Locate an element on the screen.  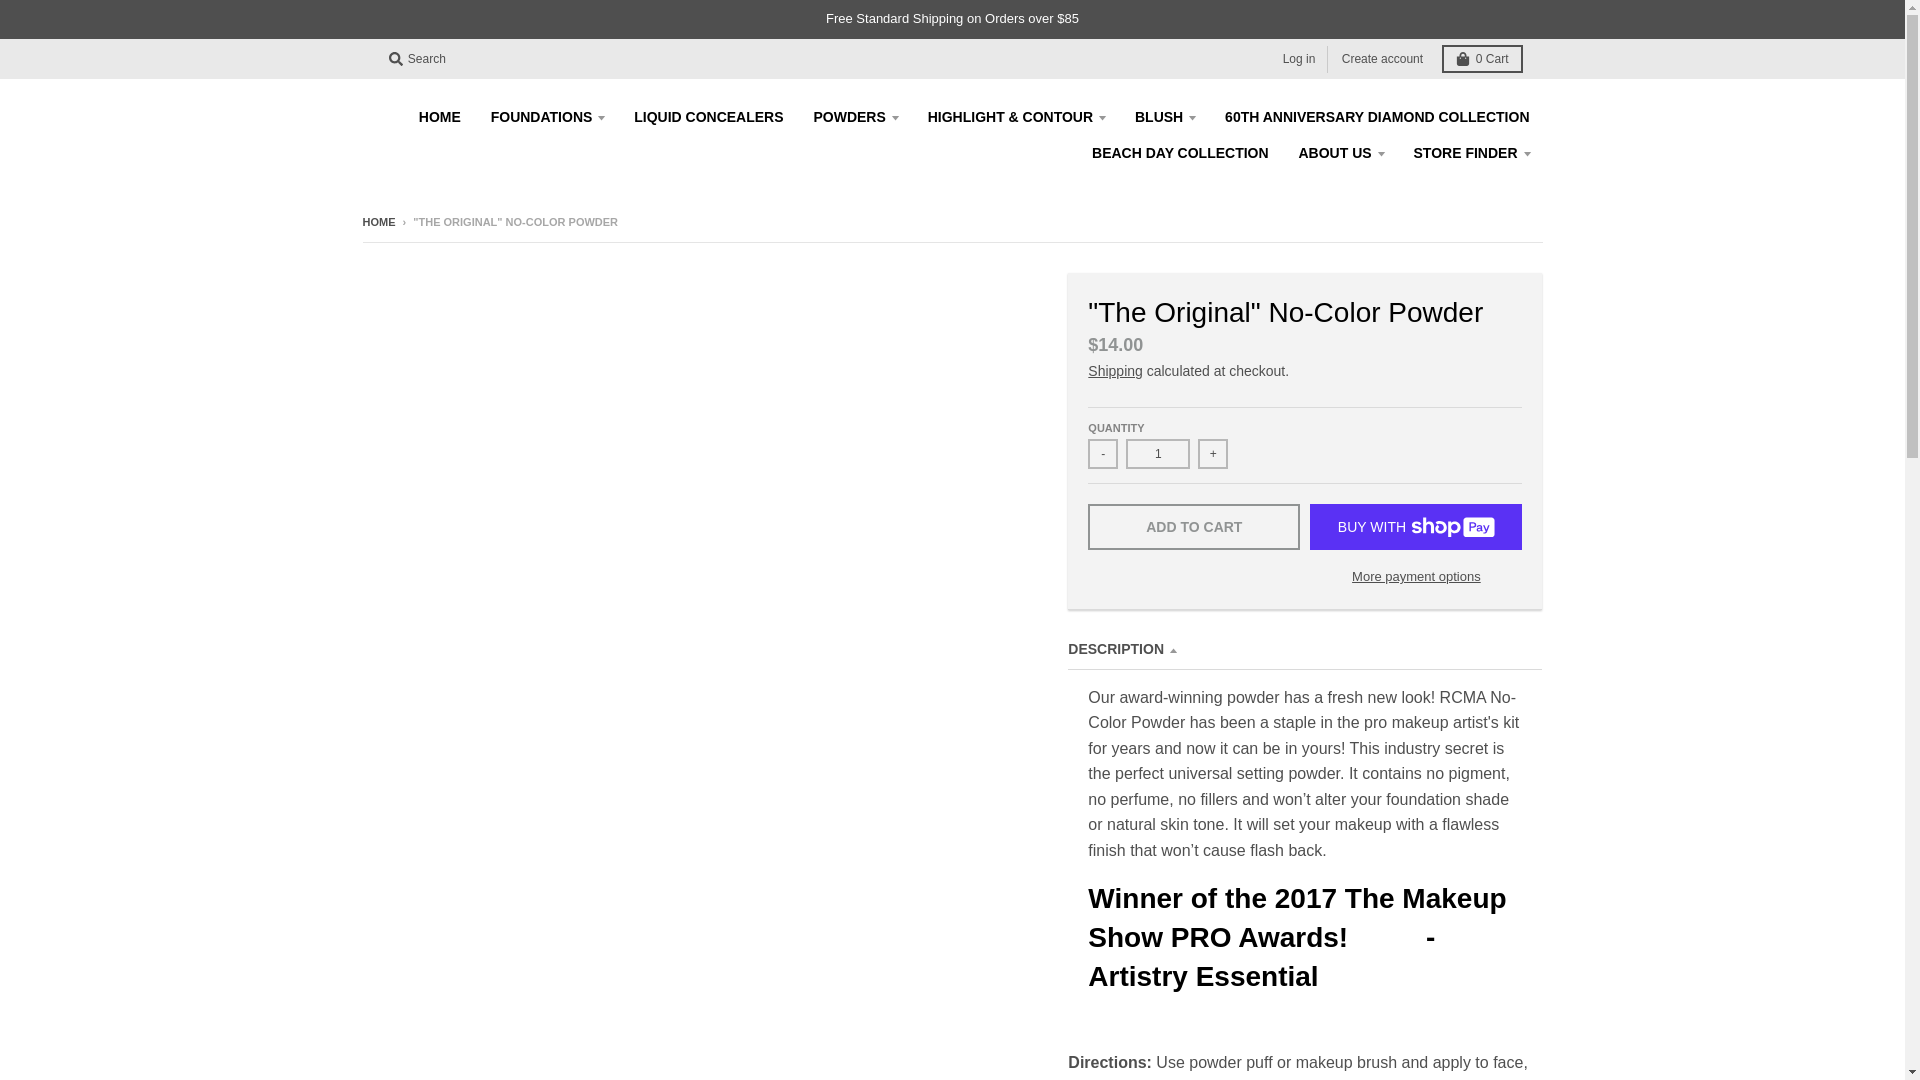
Page 1 is located at coordinates (1304, 866).